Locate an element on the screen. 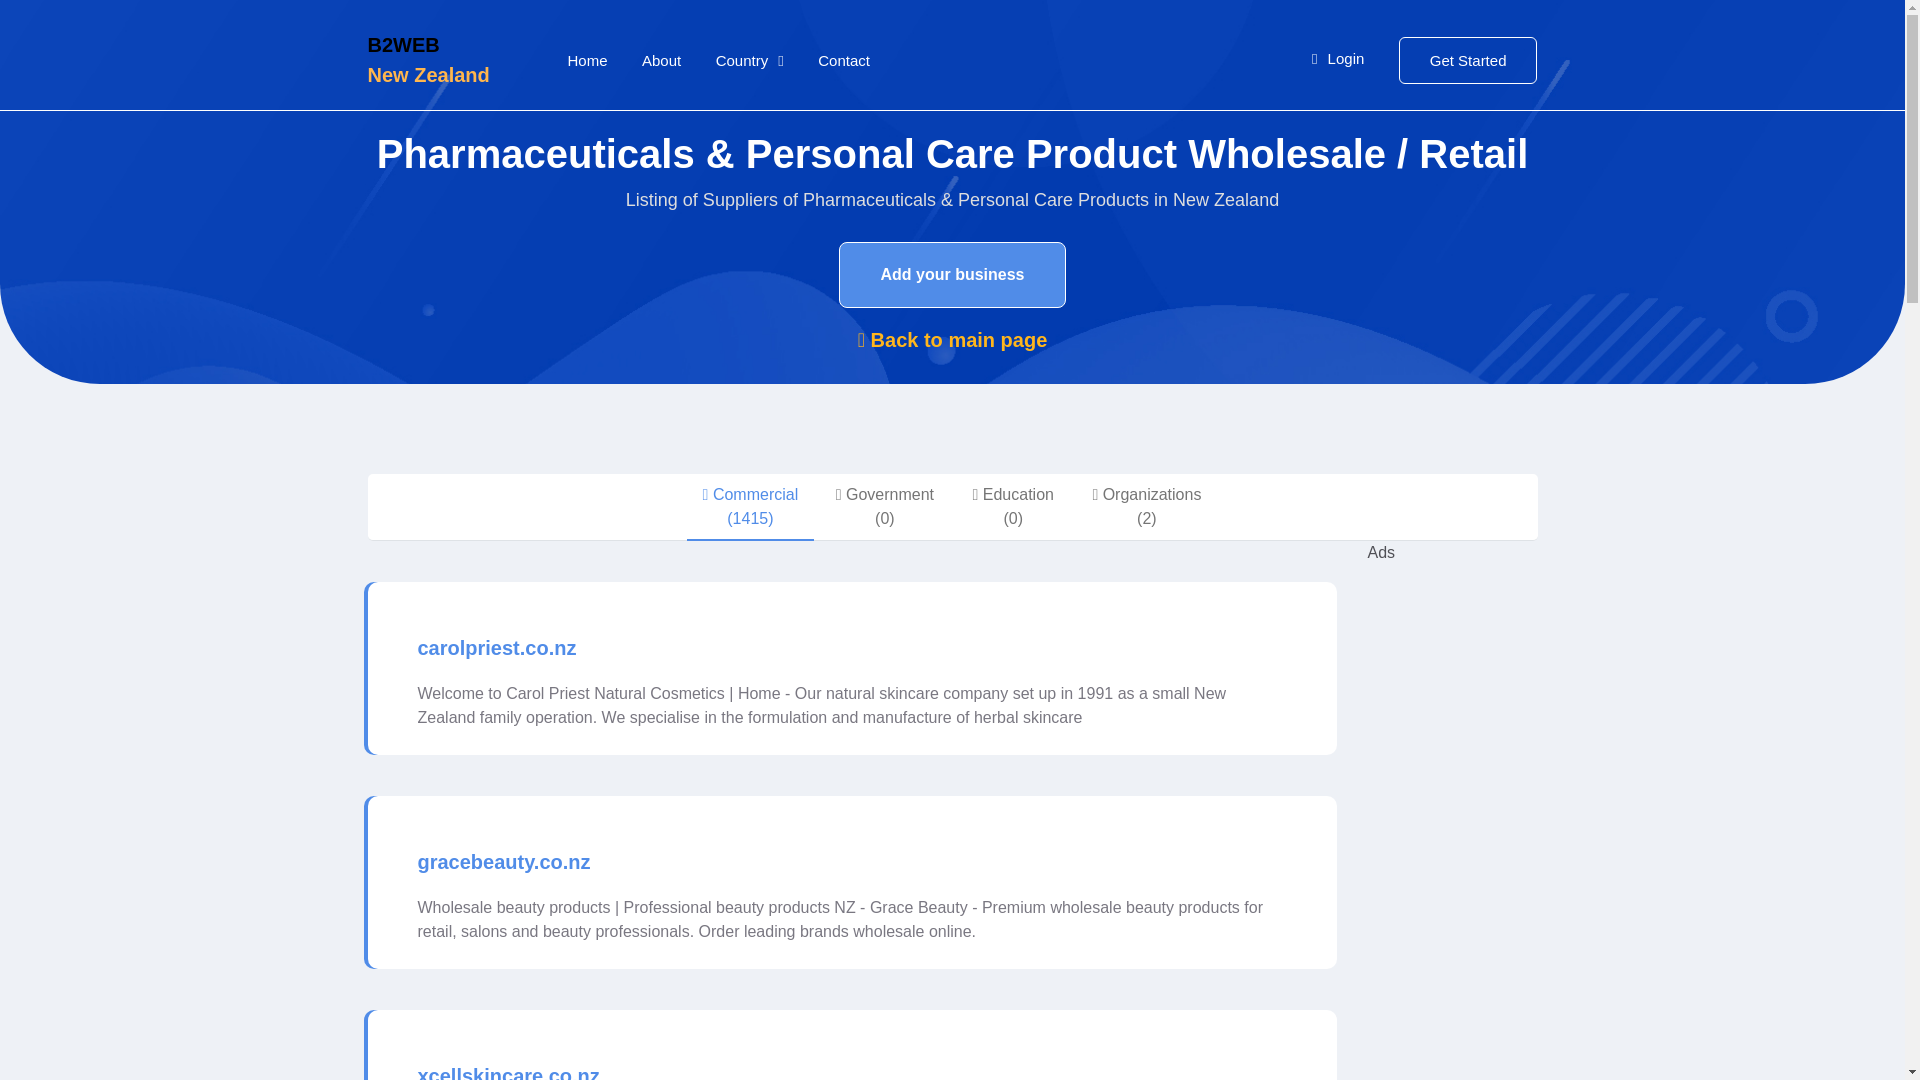  Contact is located at coordinates (843, 60).